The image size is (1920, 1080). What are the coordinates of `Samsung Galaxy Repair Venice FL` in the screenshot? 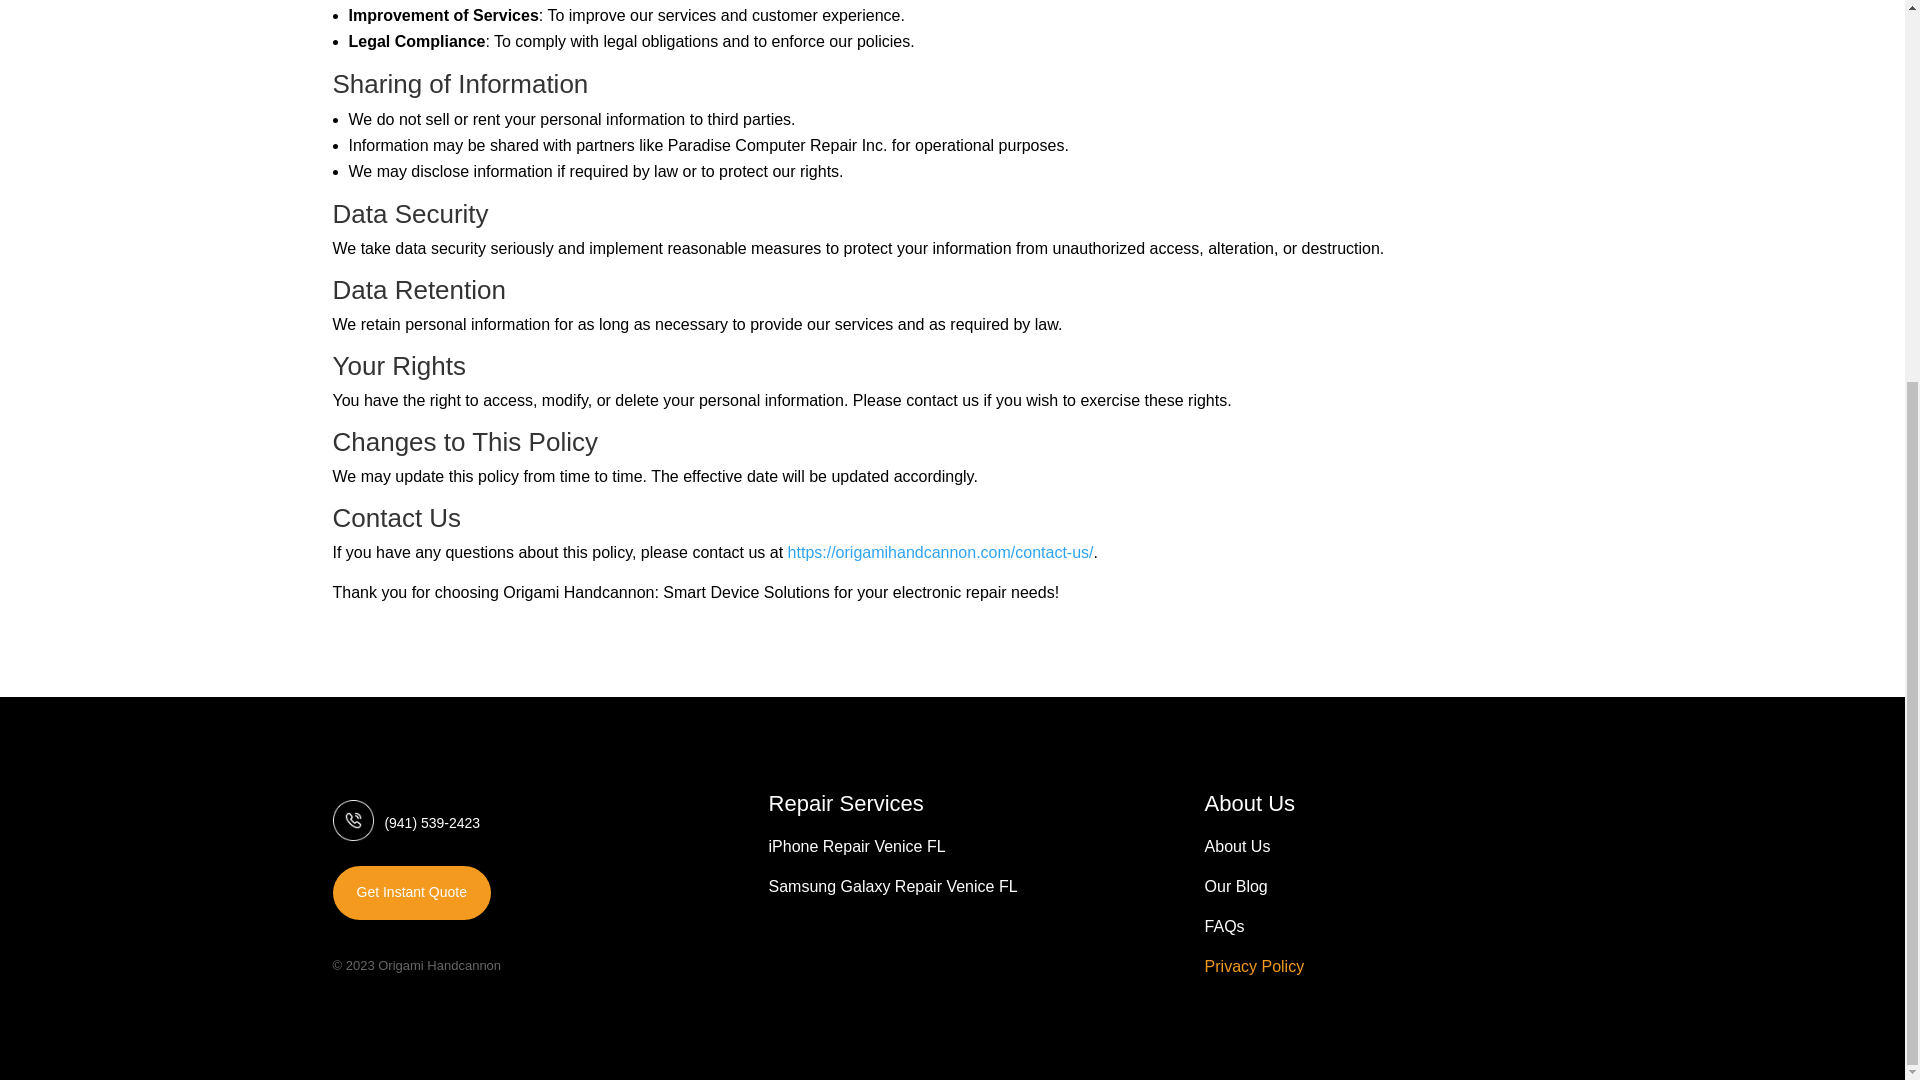 It's located at (893, 890).